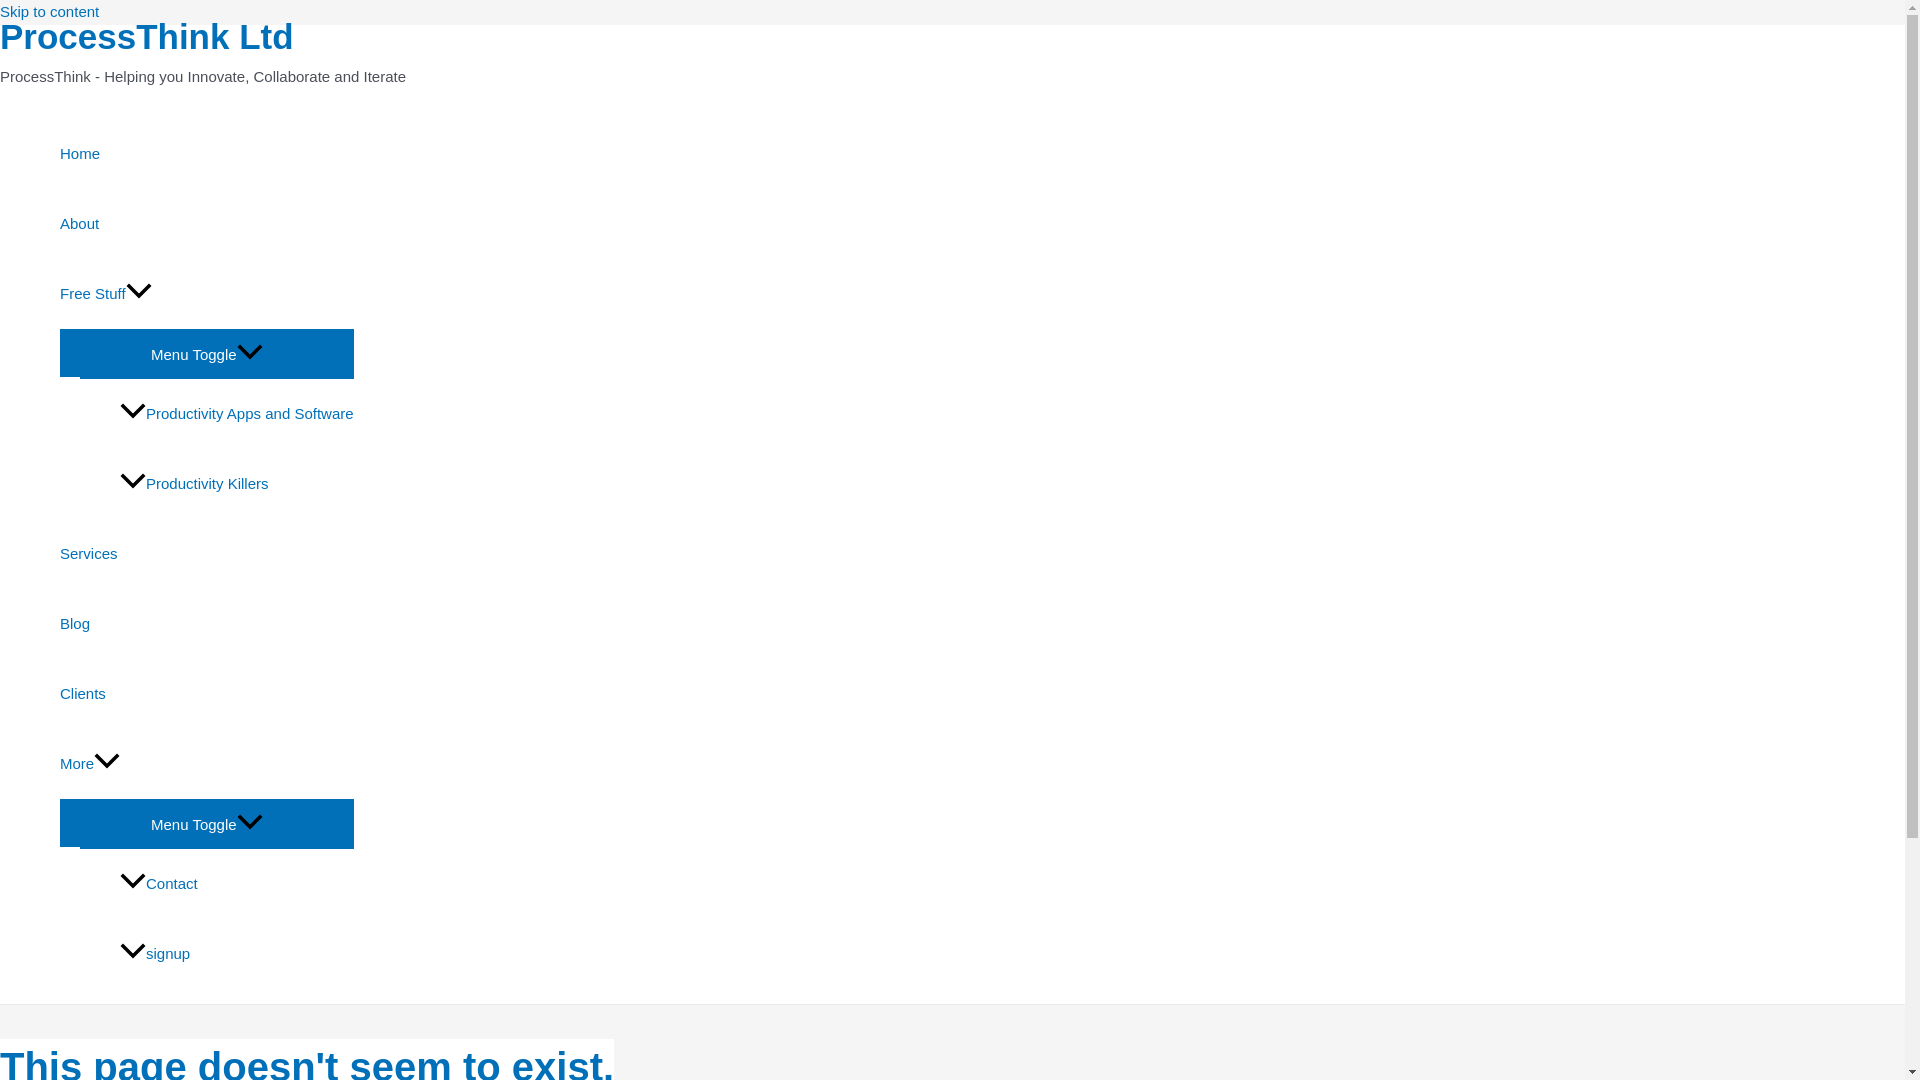  Describe the element at coordinates (206, 554) in the screenshot. I see `Services` at that location.